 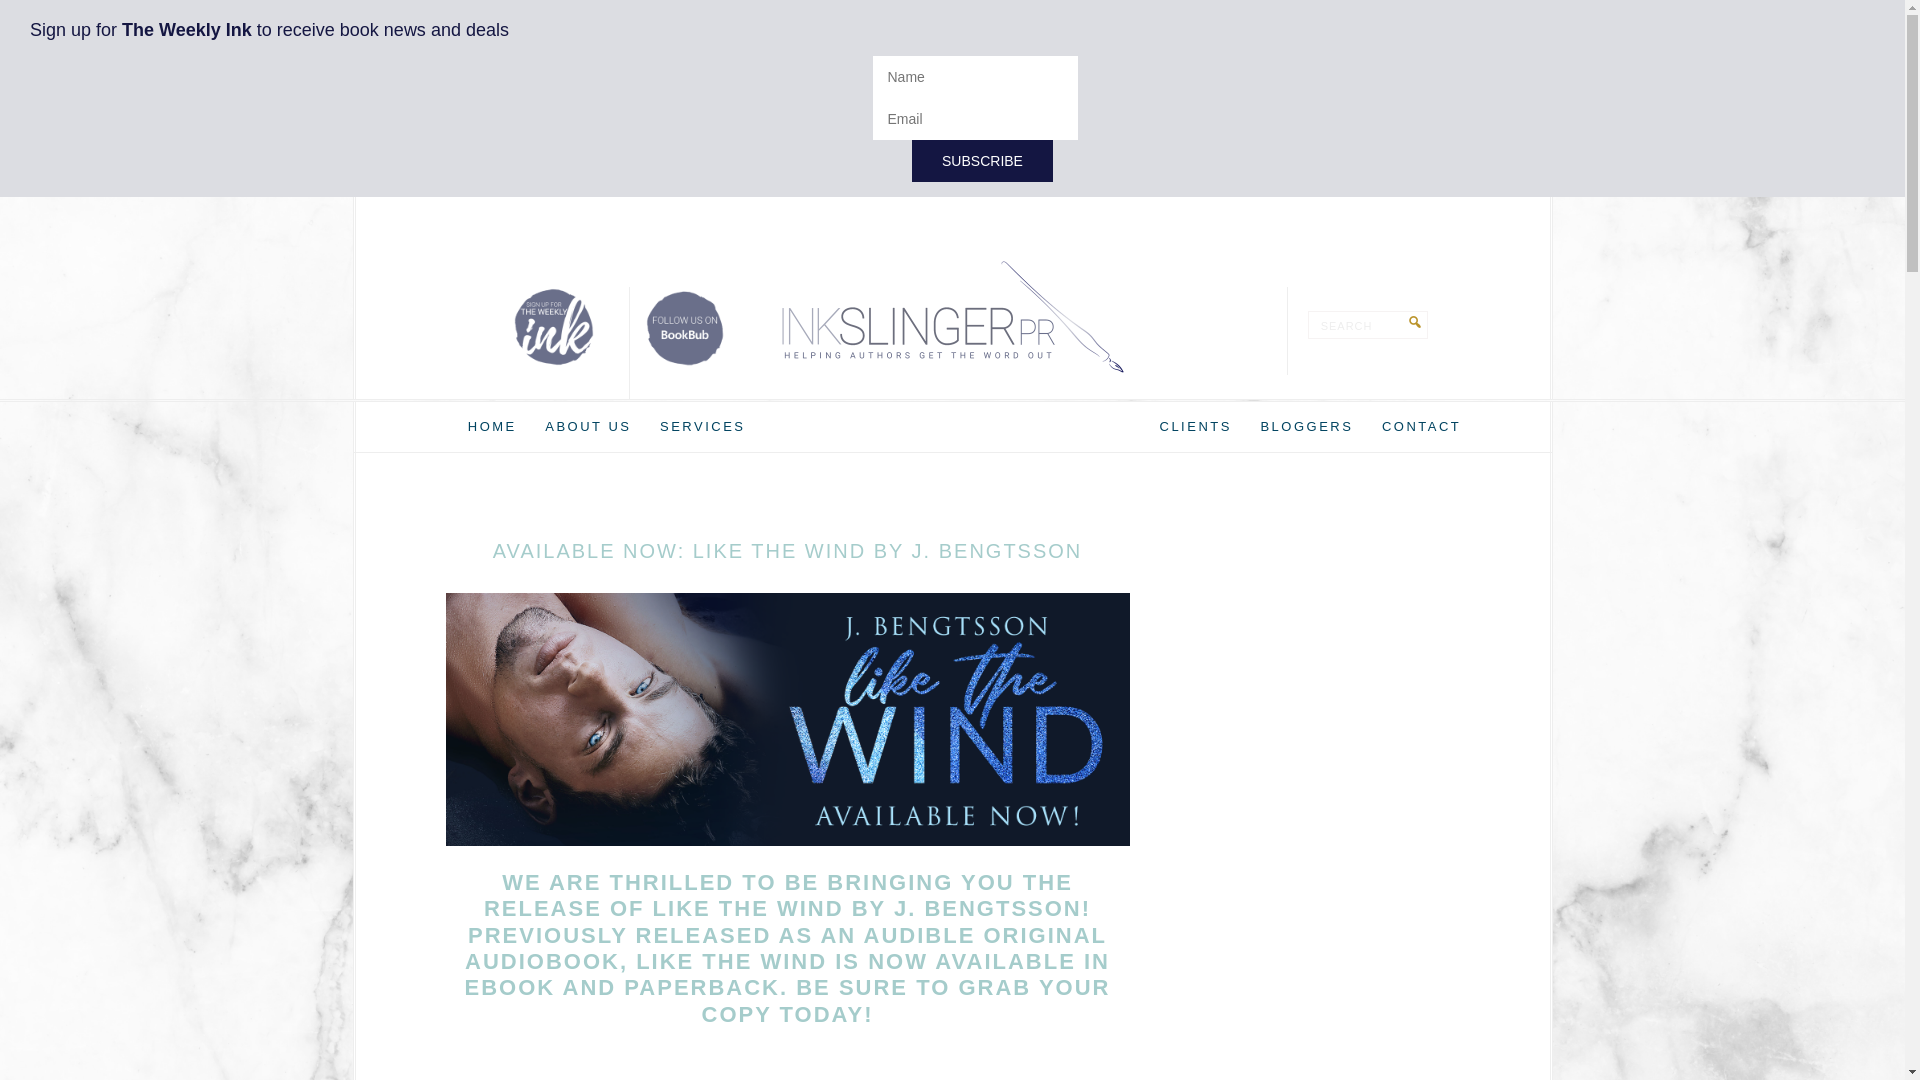 I want to click on CLIENTS, so click(x=1196, y=426).